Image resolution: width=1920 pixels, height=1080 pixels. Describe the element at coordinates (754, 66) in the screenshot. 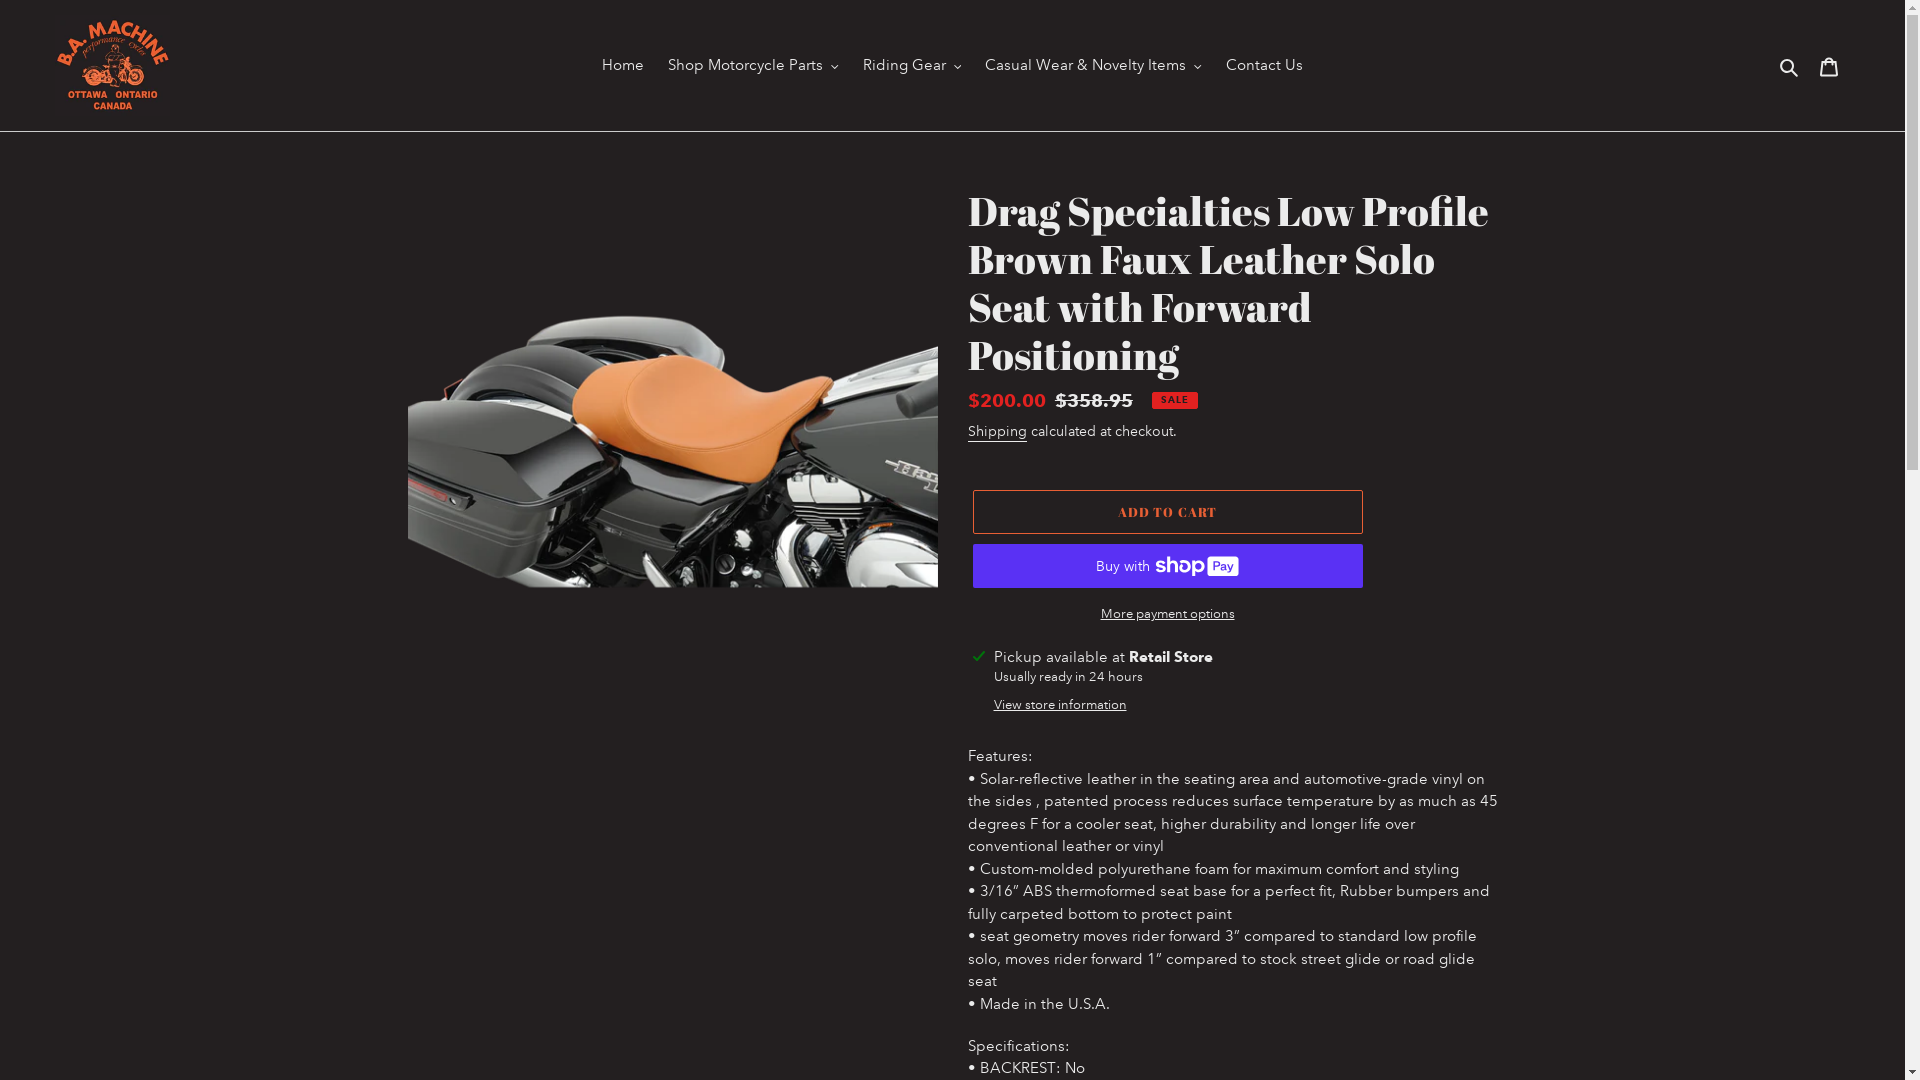

I see `Shop Motorcycle Parts` at that location.